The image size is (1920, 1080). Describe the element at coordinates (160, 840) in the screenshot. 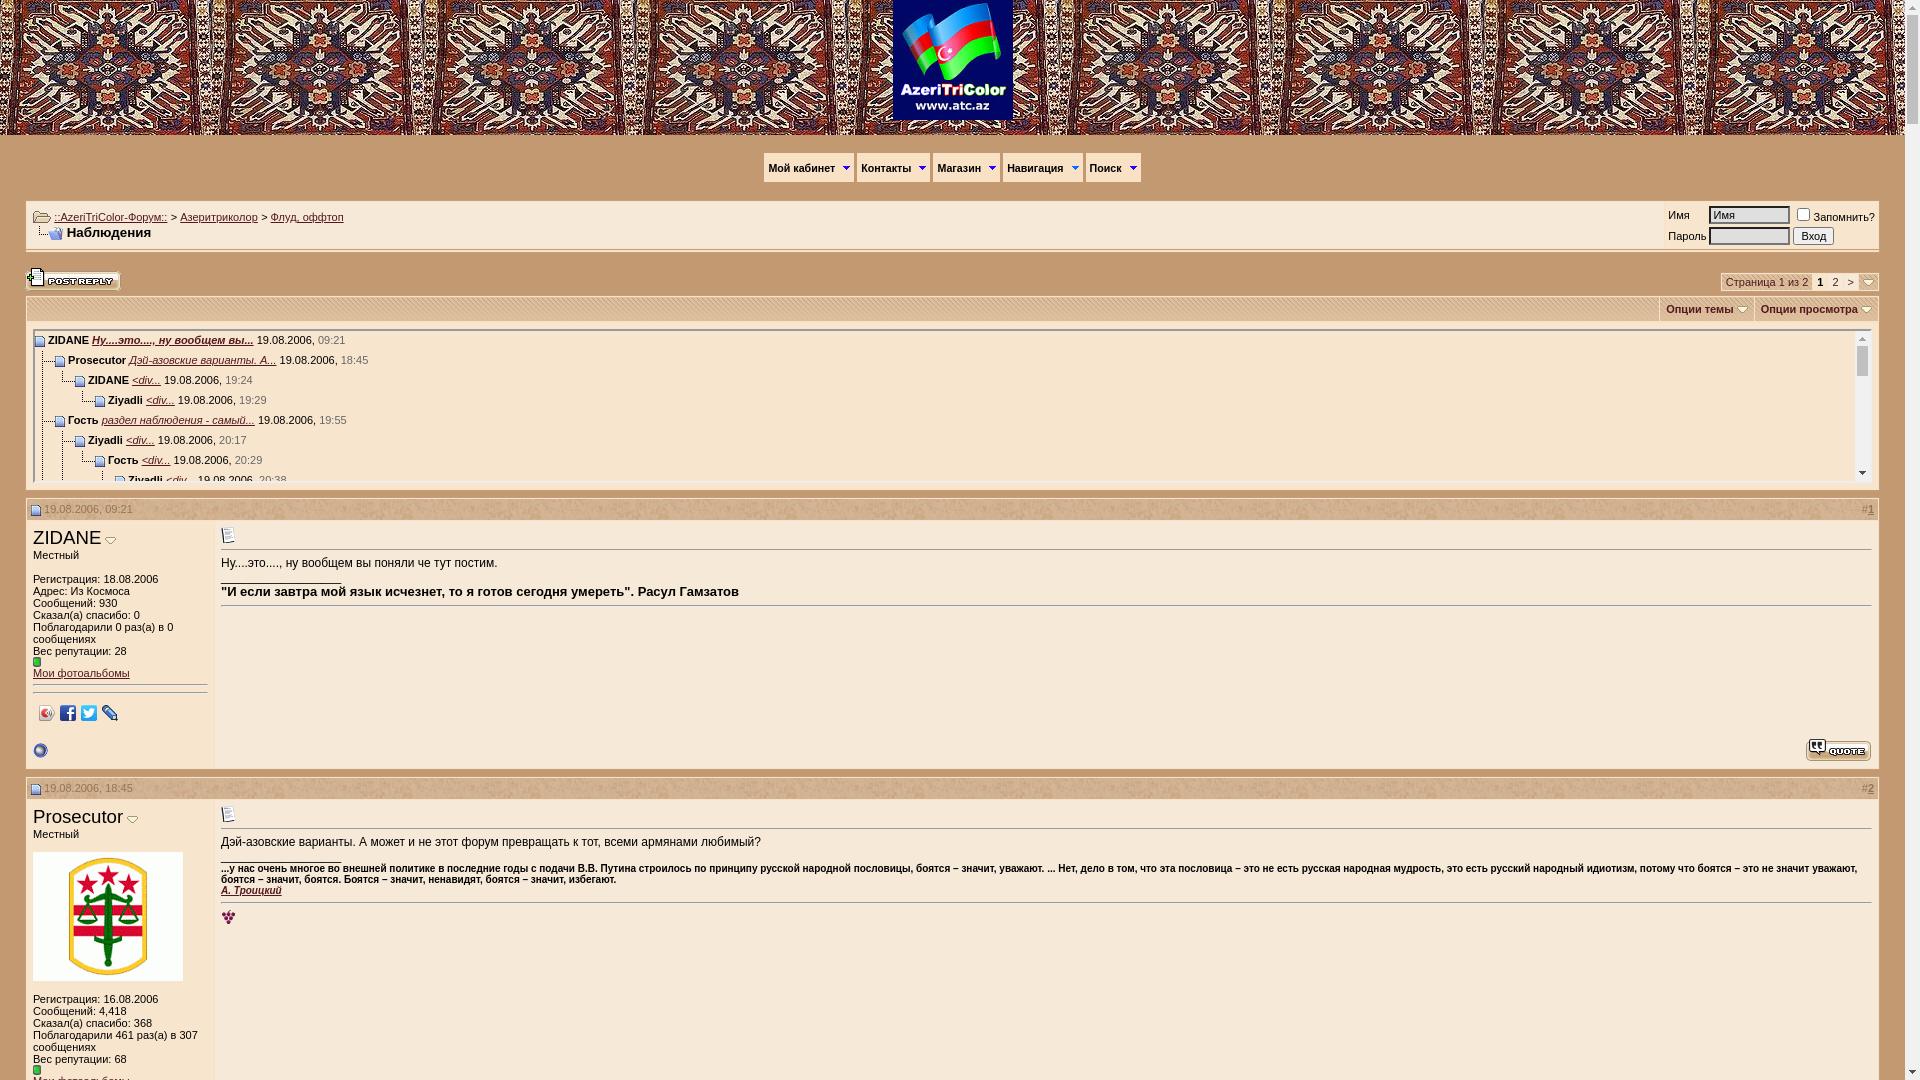

I see `<div...` at that location.